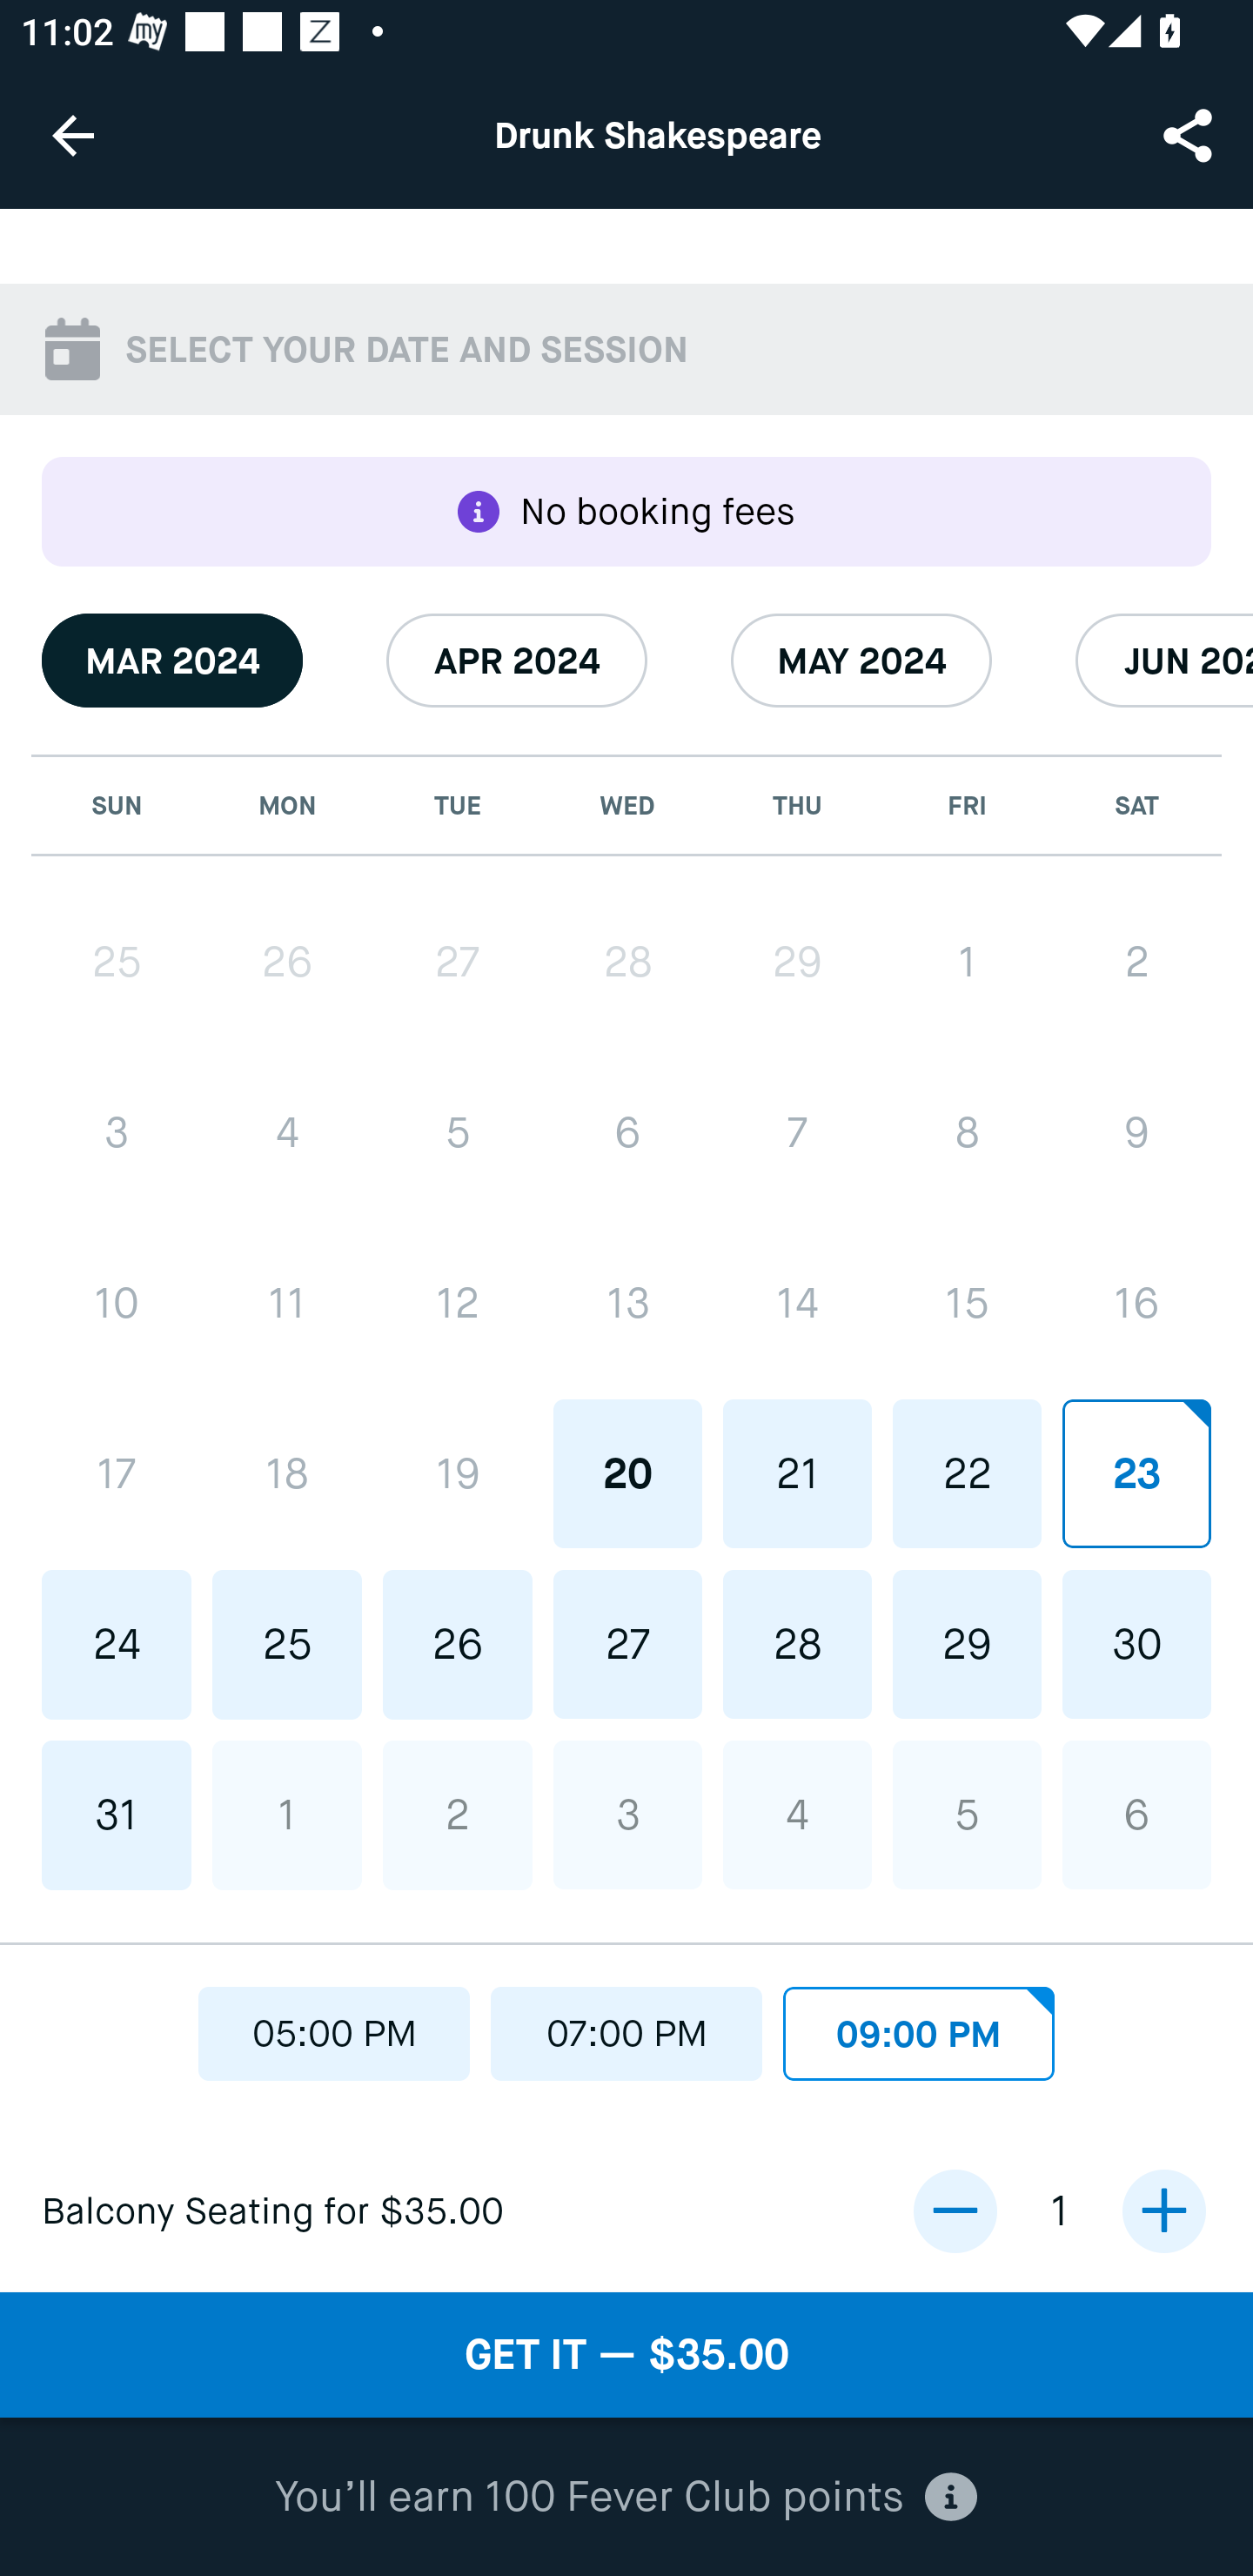 The height and width of the screenshot is (2576, 1253). Describe the element at coordinates (966, 1303) in the screenshot. I see `15` at that location.